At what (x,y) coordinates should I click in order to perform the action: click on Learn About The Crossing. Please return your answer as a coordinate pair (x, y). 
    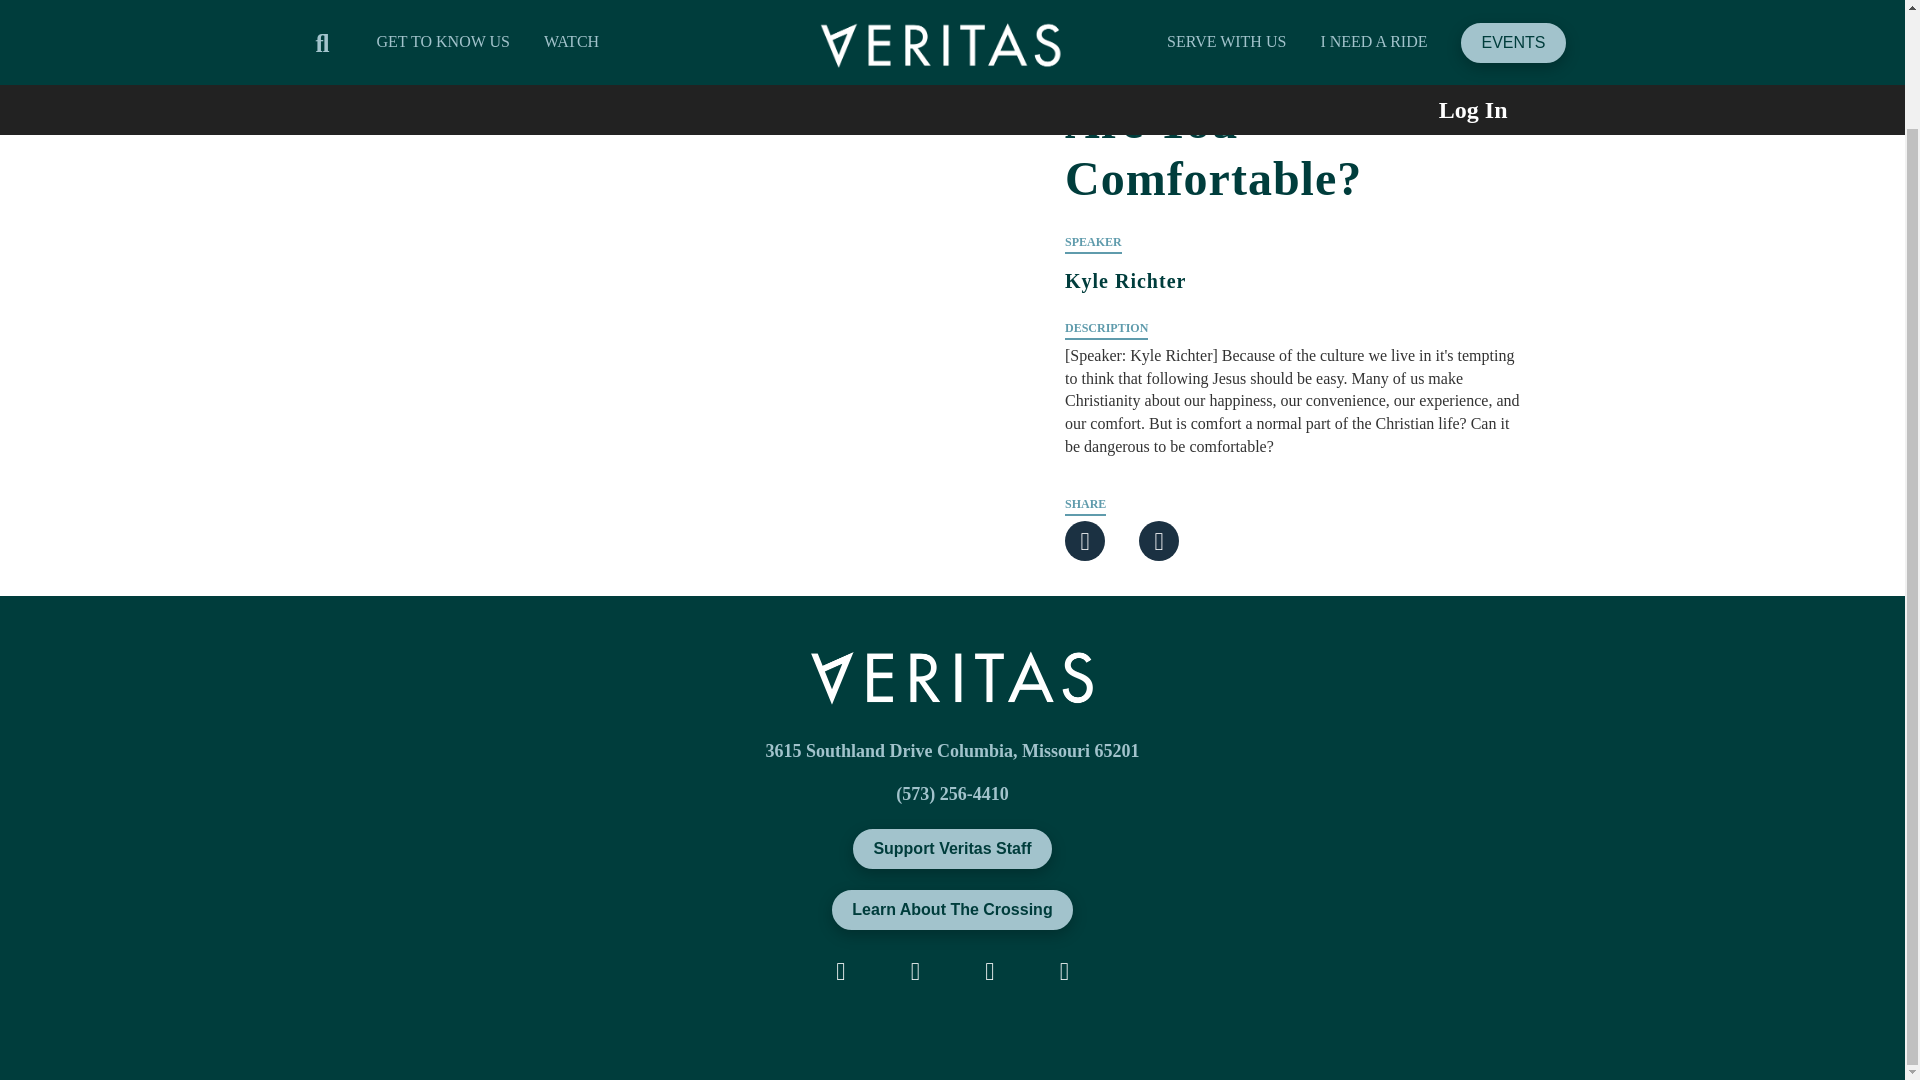
    Looking at the image, I should click on (951, 909).